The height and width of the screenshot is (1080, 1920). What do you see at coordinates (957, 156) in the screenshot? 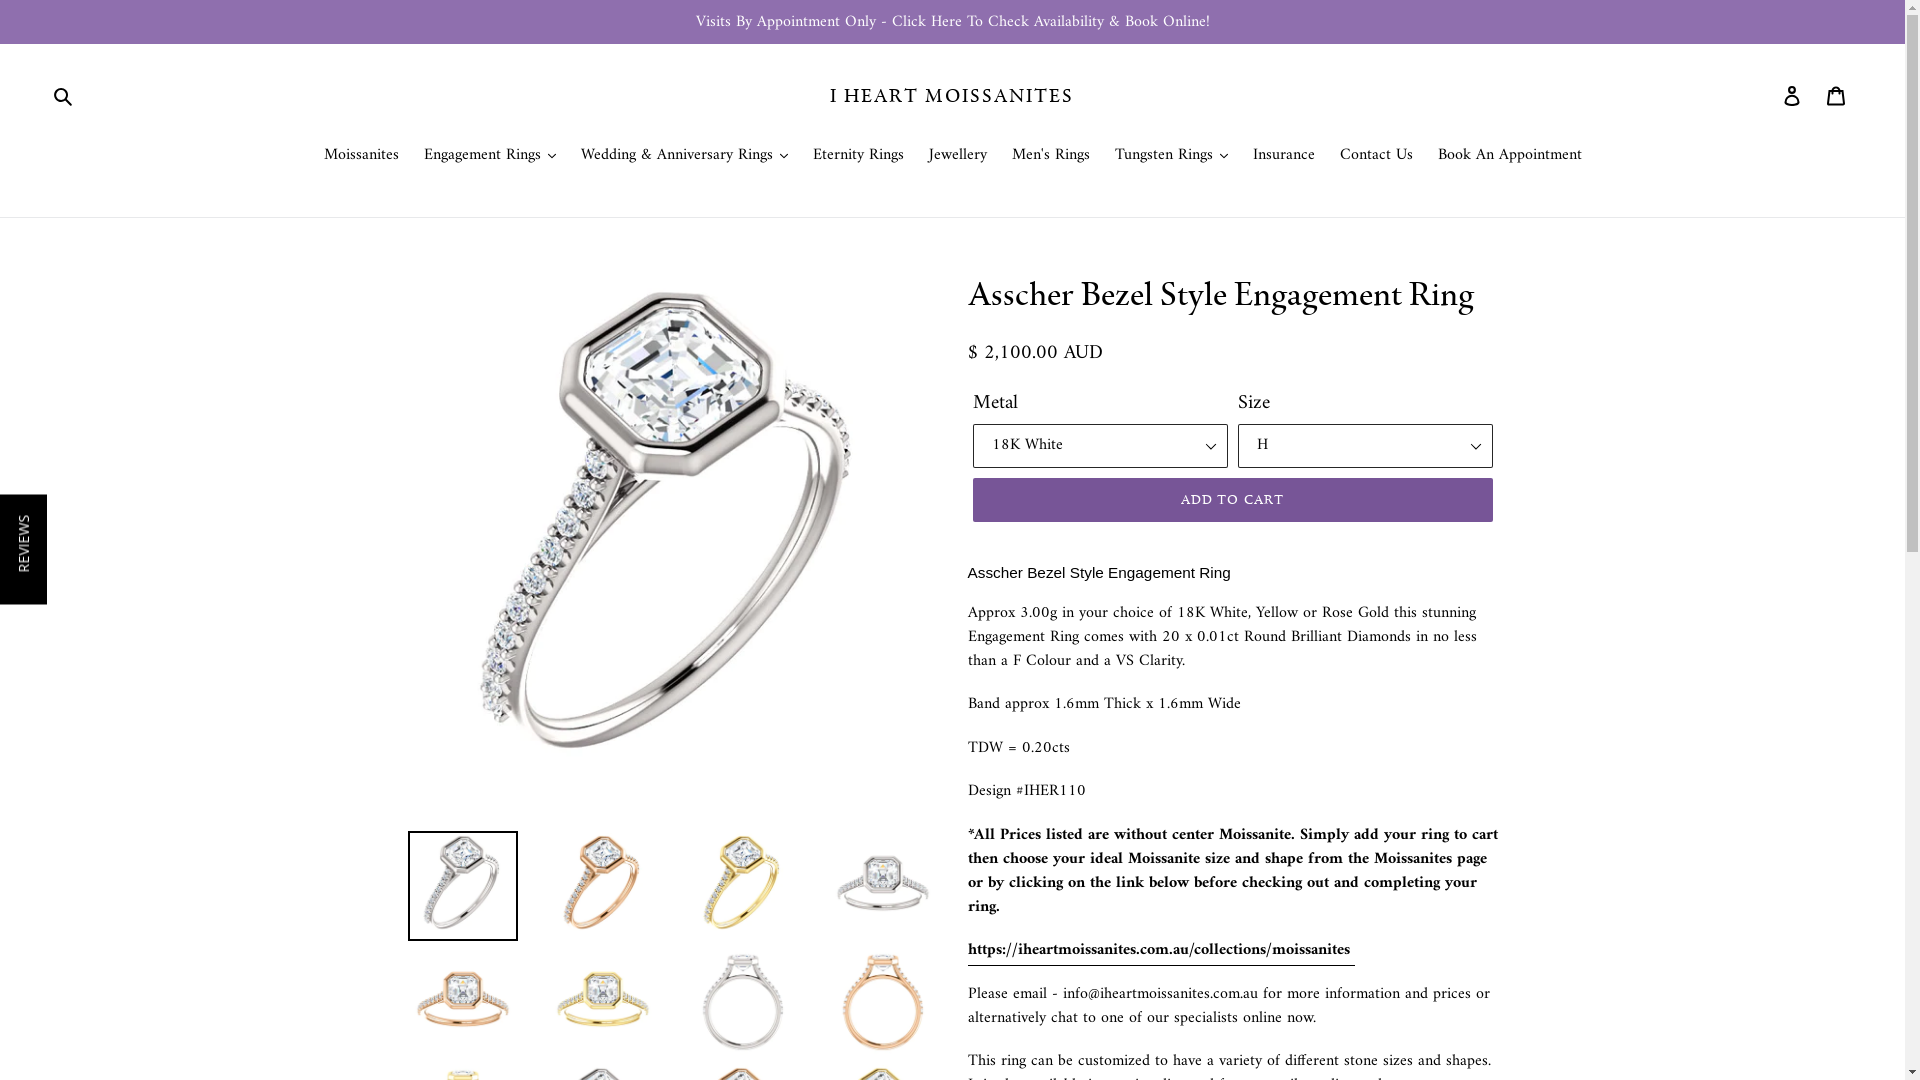
I see `Jewellery` at bounding box center [957, 156].